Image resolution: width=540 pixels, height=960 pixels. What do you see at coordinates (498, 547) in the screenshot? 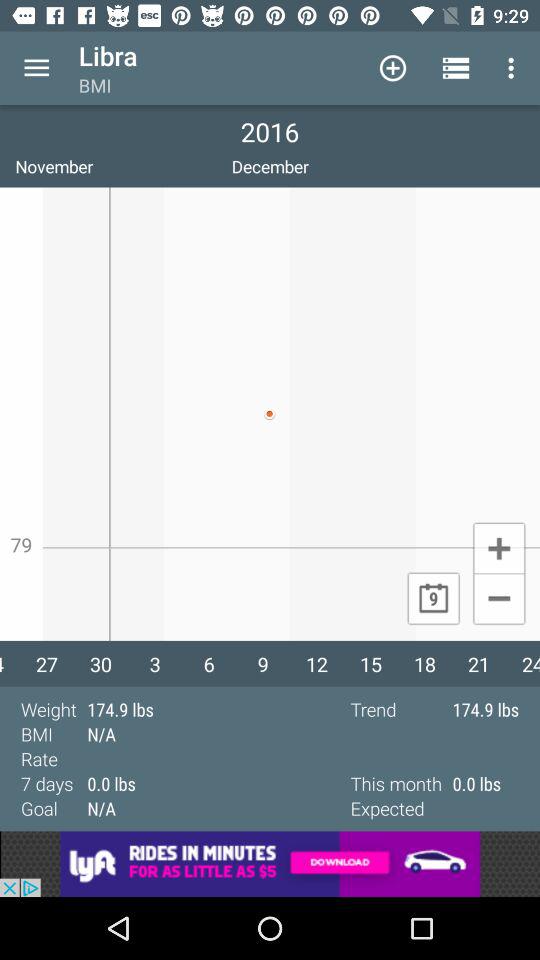
I see `zoom in` at bounding box center [498, 547].